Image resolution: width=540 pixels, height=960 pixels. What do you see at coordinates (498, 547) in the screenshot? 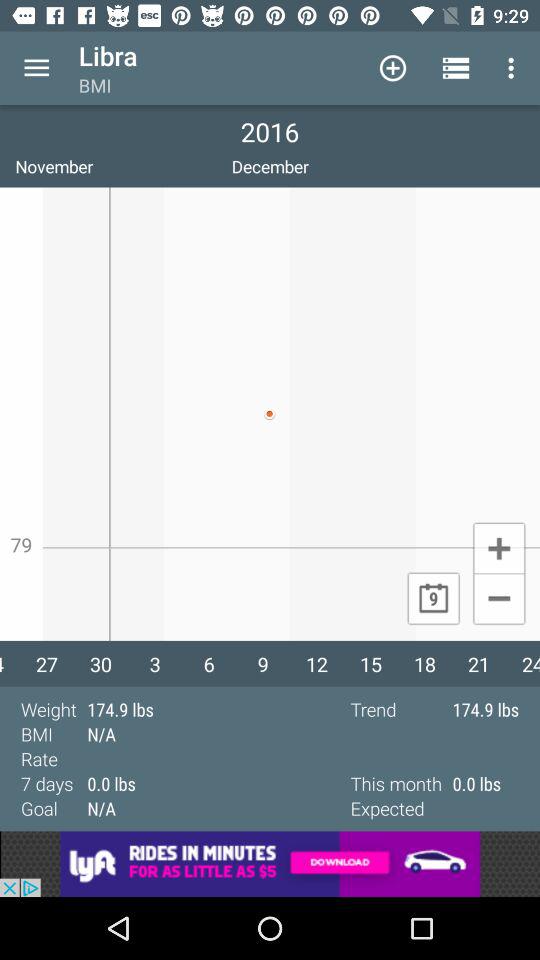
I see `zoom in` at bounding box center [498, 547].